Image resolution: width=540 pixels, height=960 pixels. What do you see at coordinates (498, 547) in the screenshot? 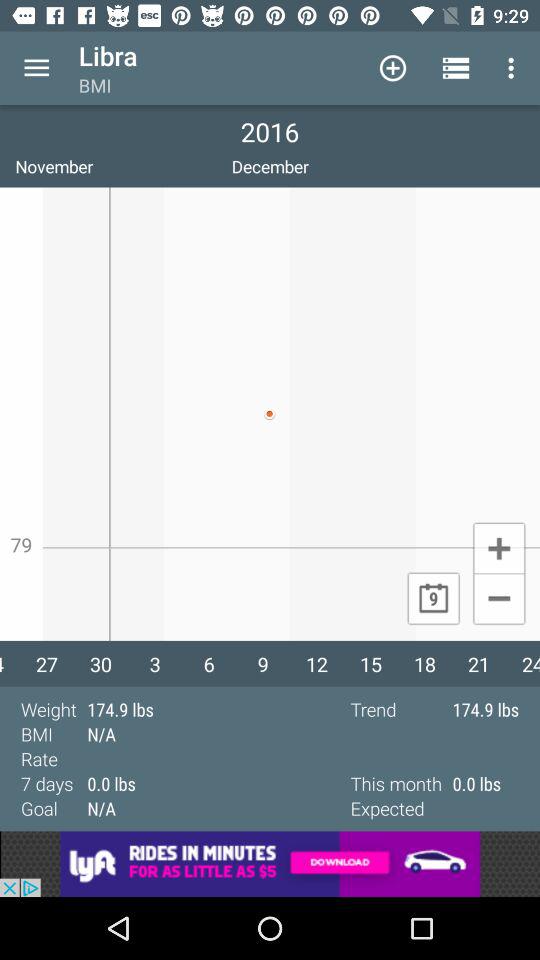
I see `zoom in` at bounding box center [498, 547].